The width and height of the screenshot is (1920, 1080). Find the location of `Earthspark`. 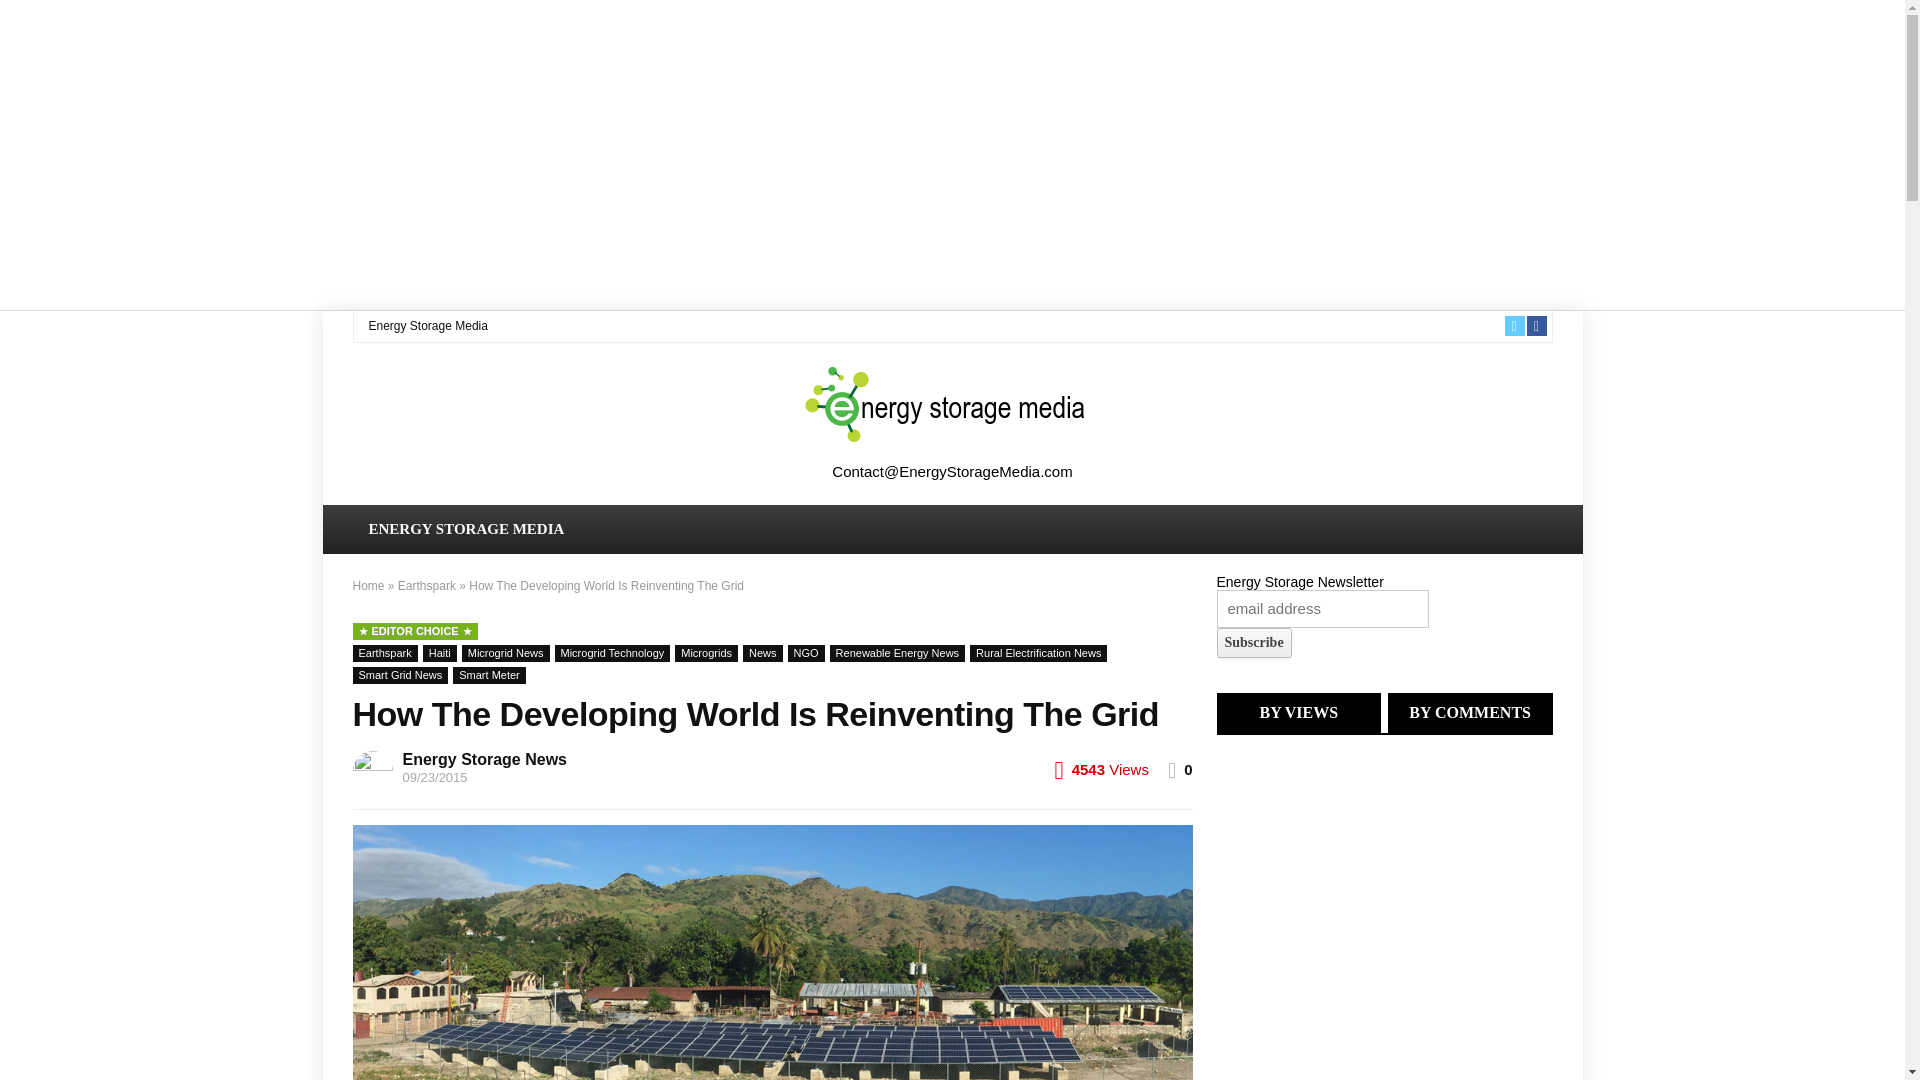

Earthspark is located at coordinates (426, 585).